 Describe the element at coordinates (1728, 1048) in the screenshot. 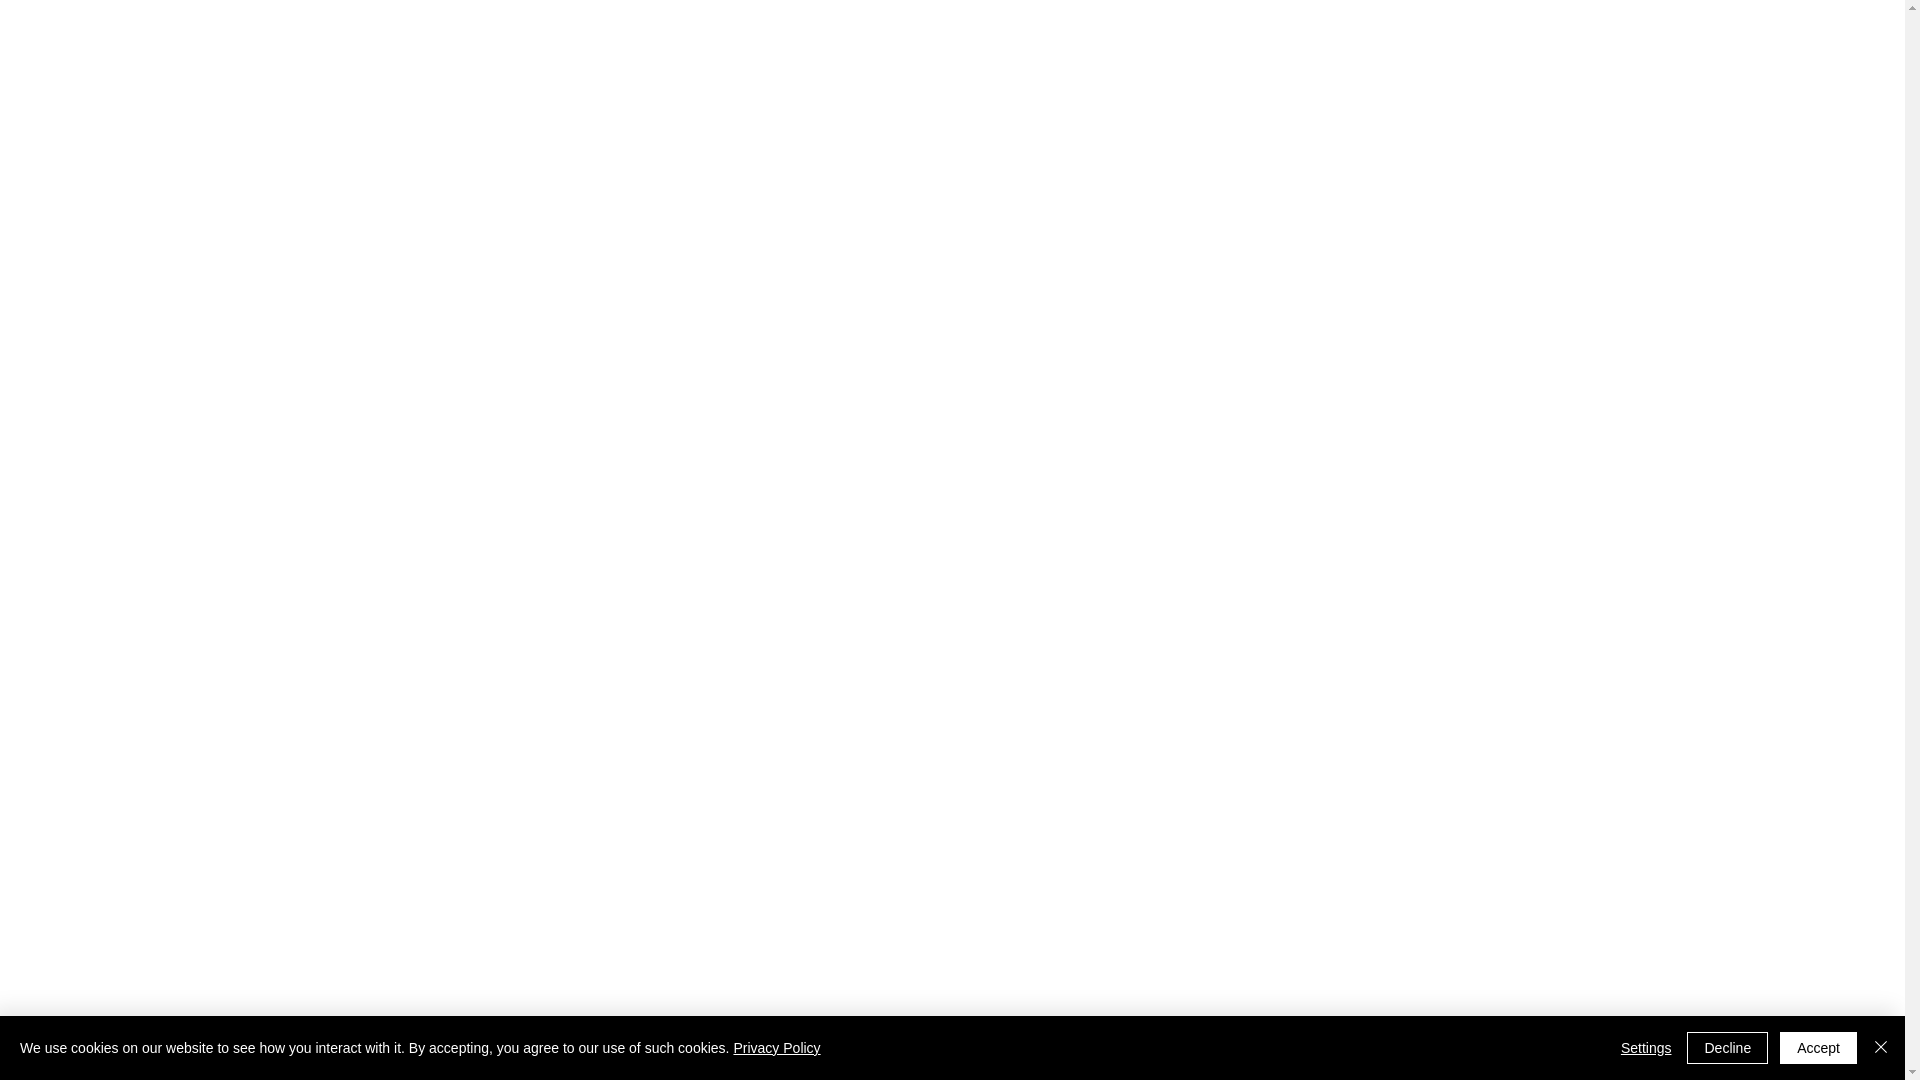

I see `Decline` at that location.